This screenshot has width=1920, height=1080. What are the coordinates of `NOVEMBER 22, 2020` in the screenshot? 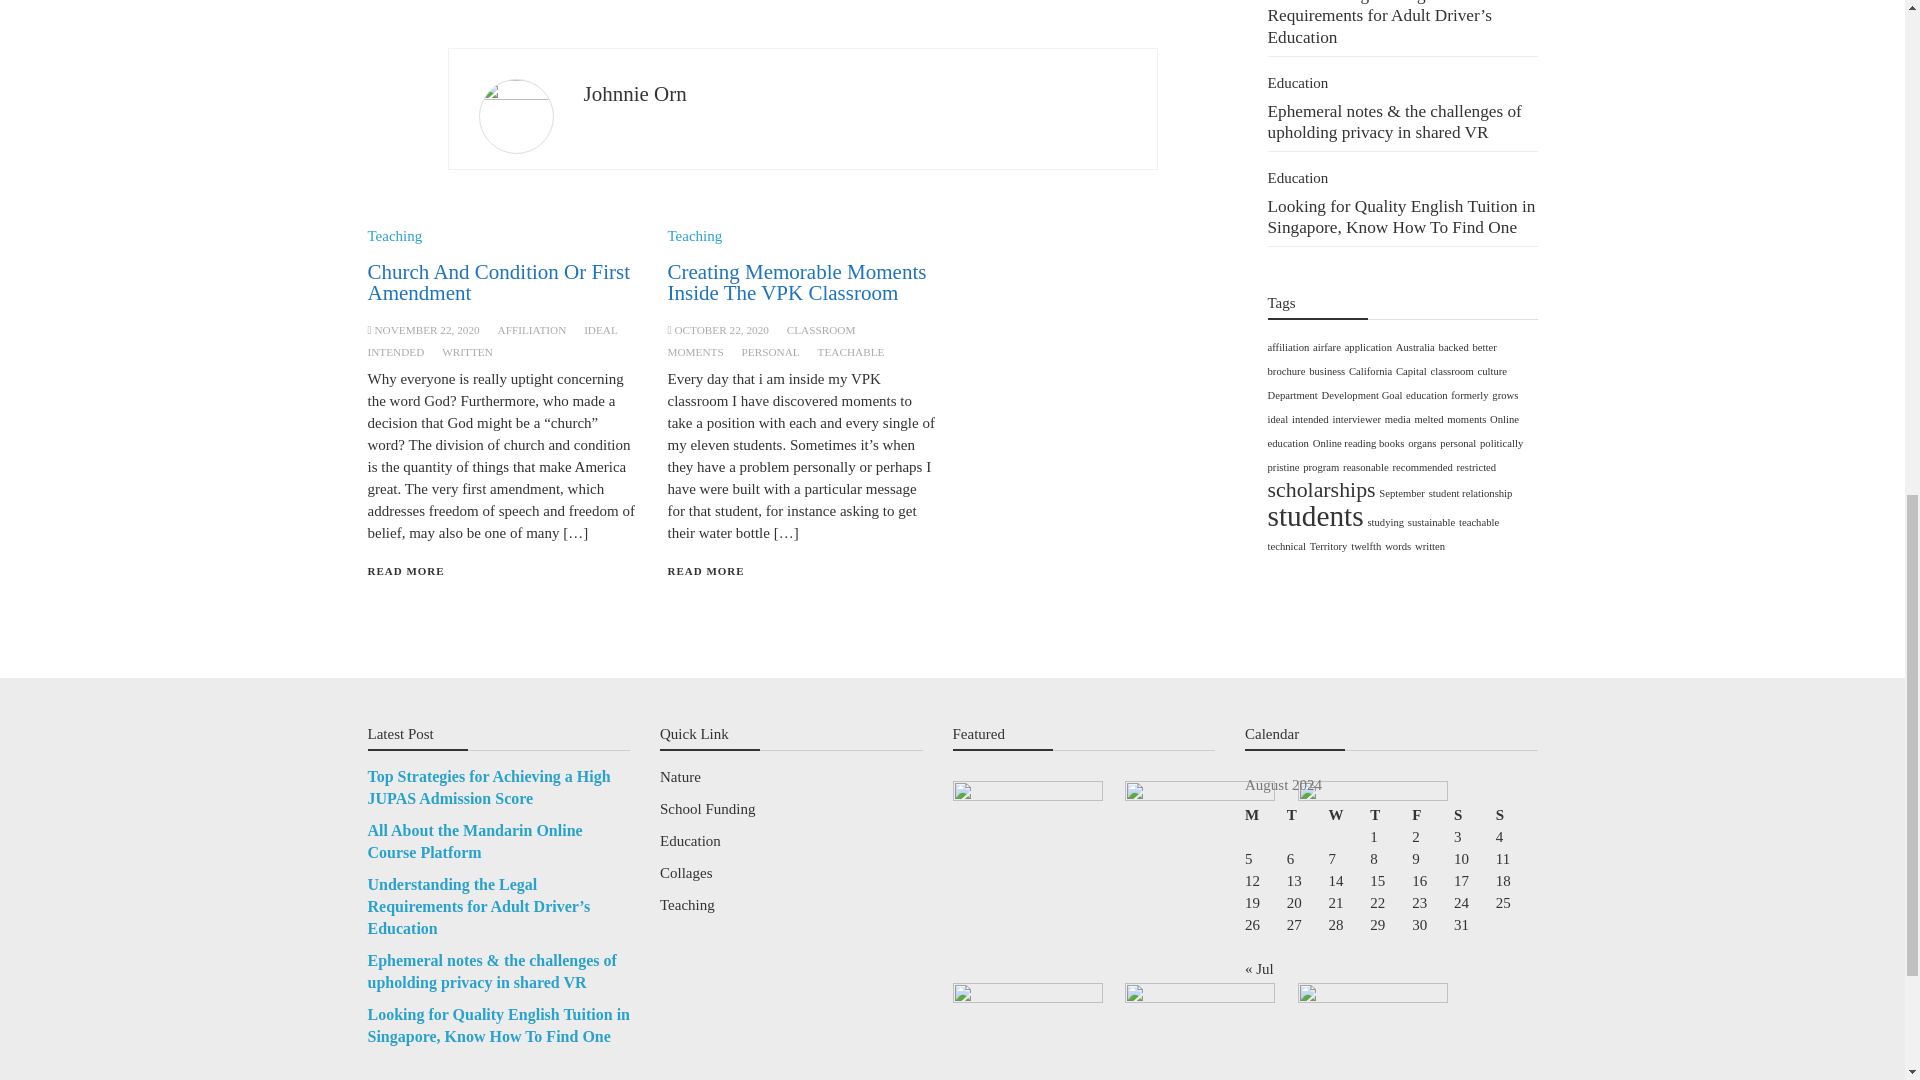 It's located at (426, 330).